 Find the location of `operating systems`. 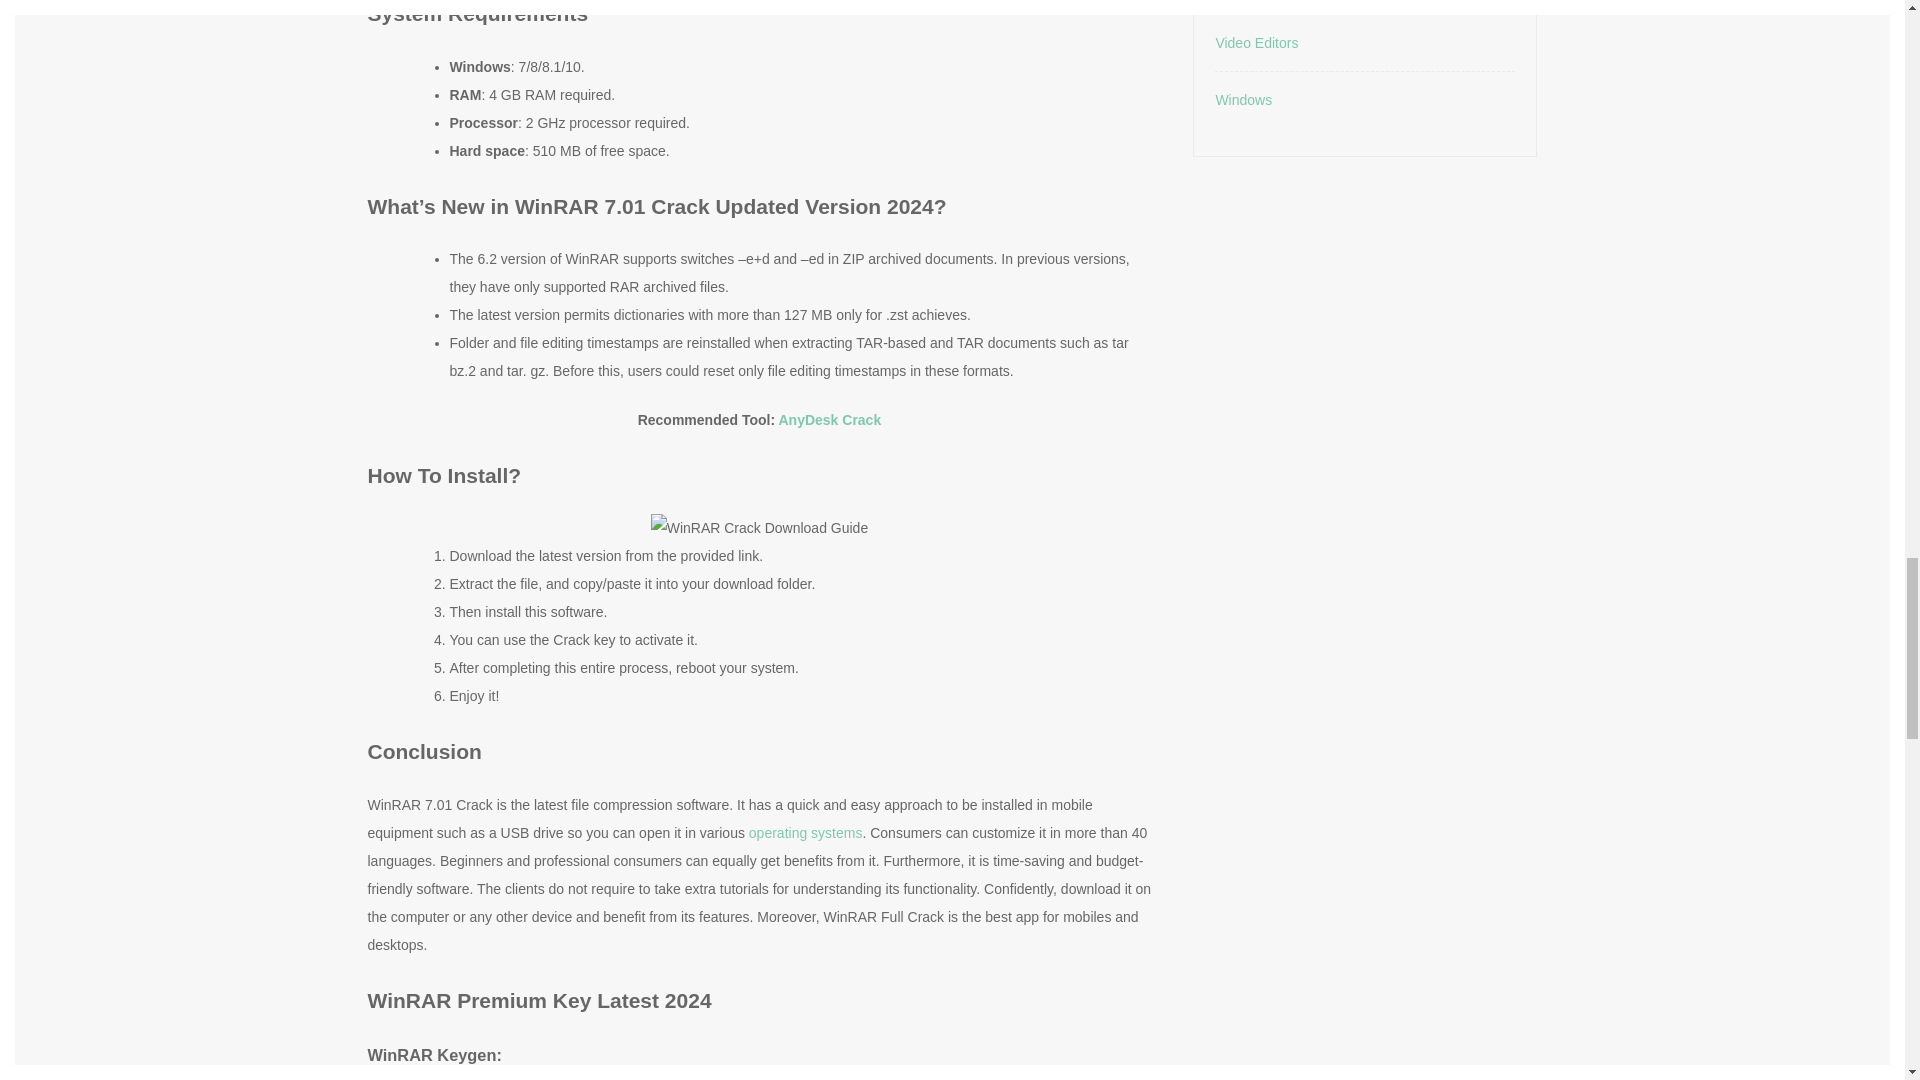

operating systems is located at coordinates (805, 833).